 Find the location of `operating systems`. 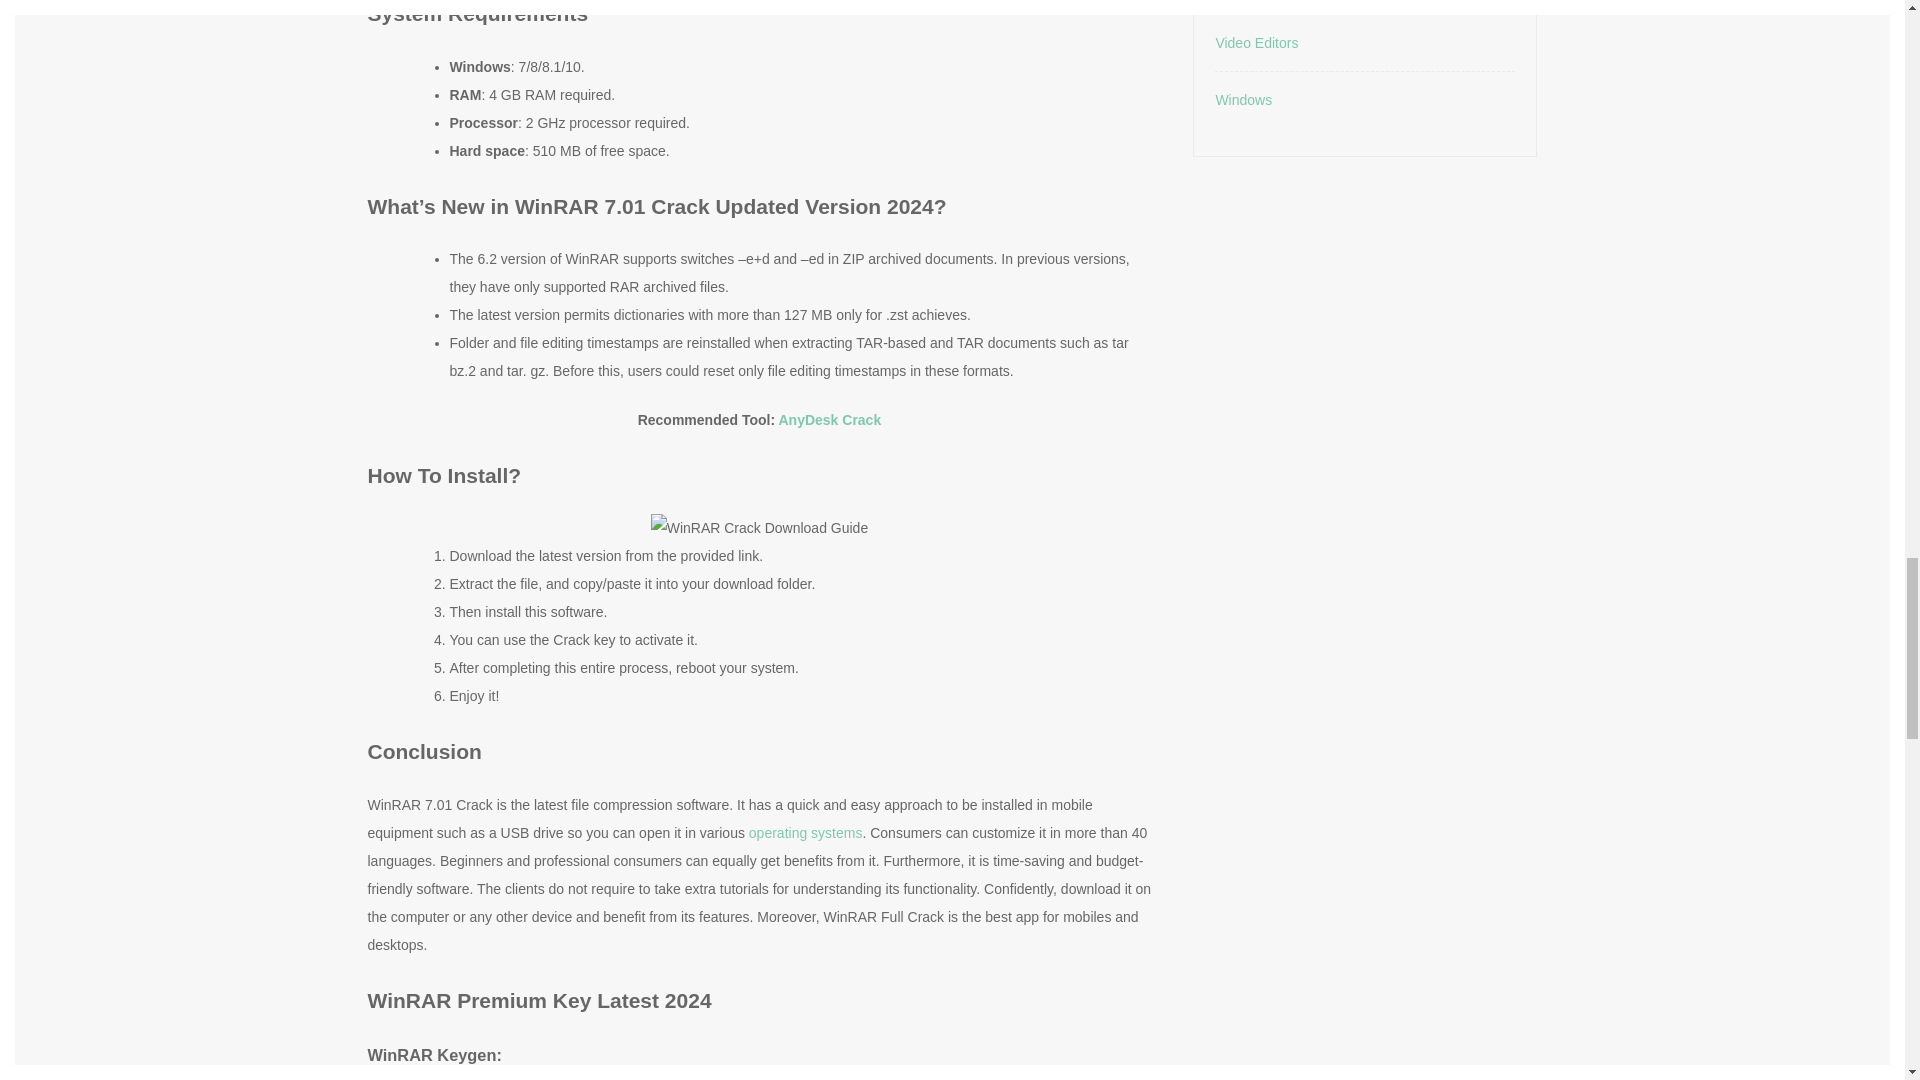

operating systems is located at coordinates (805, 833).